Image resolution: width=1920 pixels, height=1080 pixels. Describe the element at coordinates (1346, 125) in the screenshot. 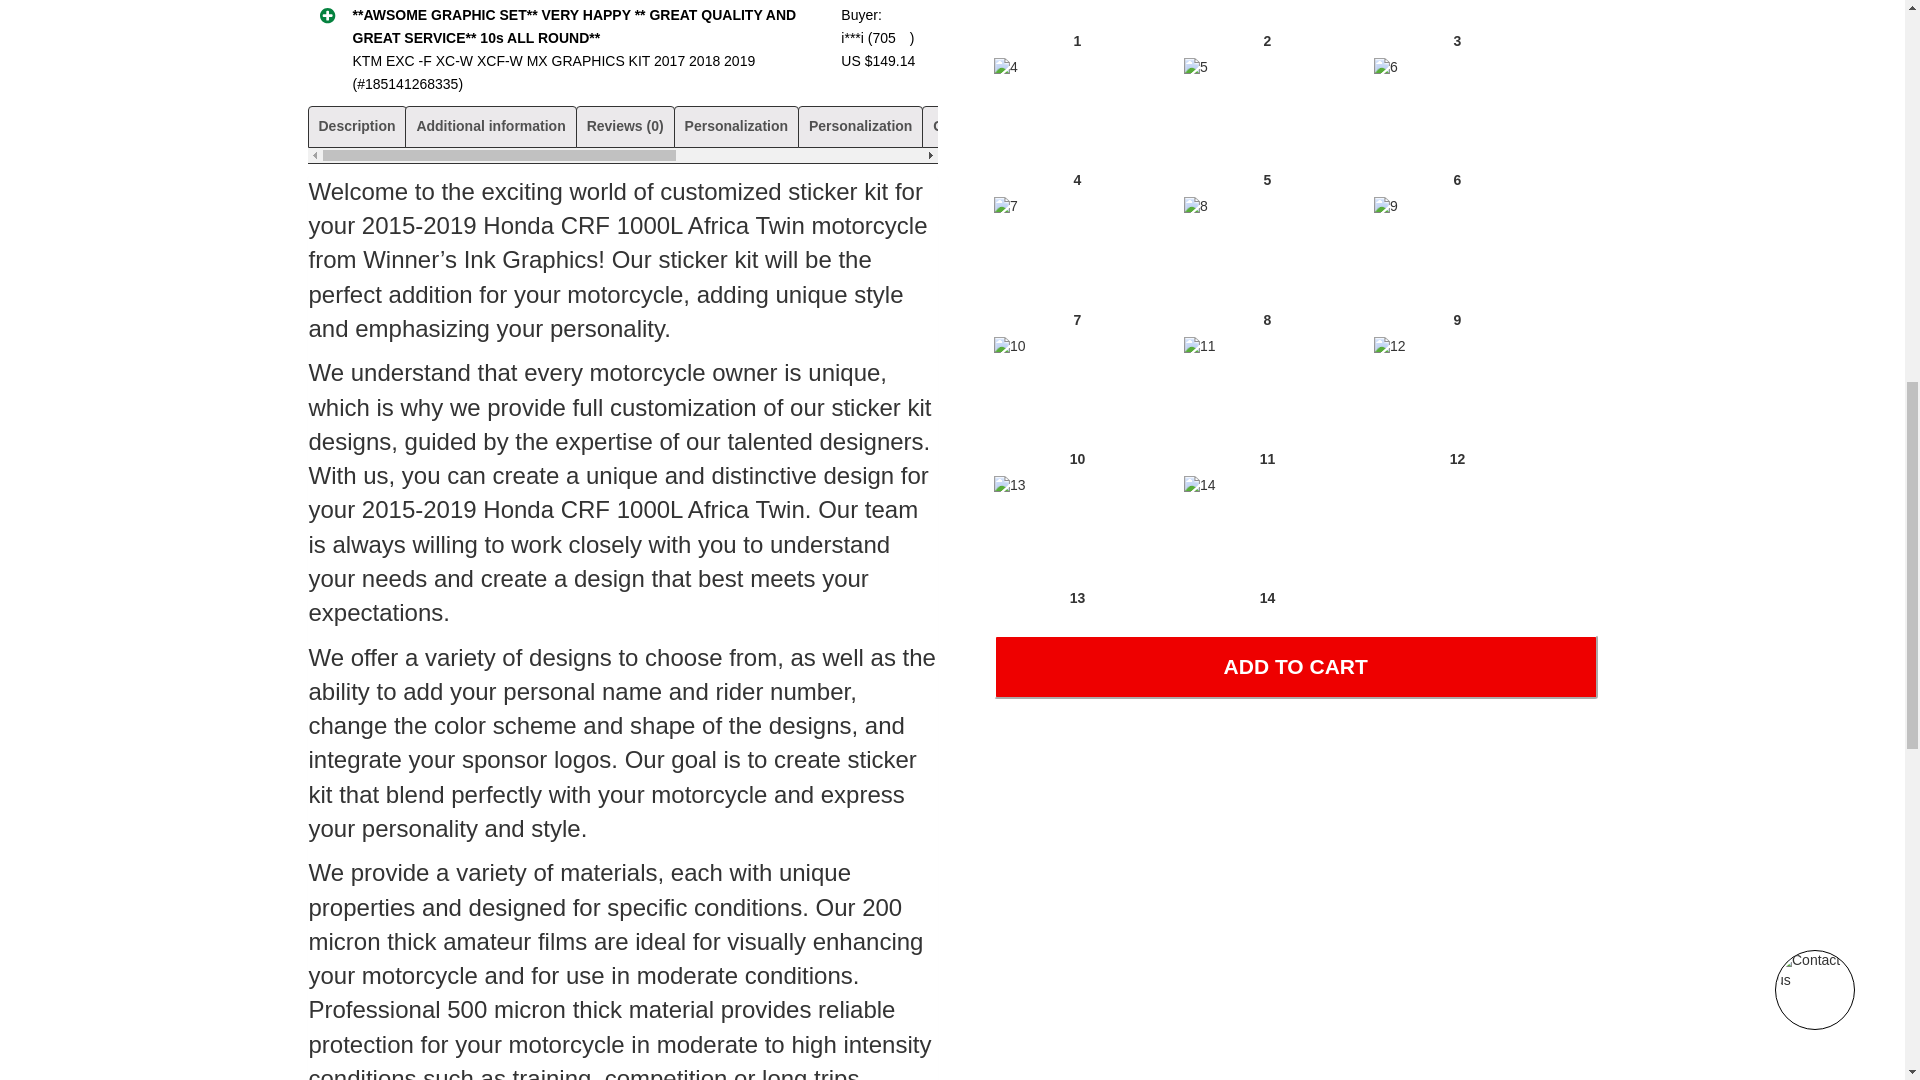

I see `NOTE` at that location.